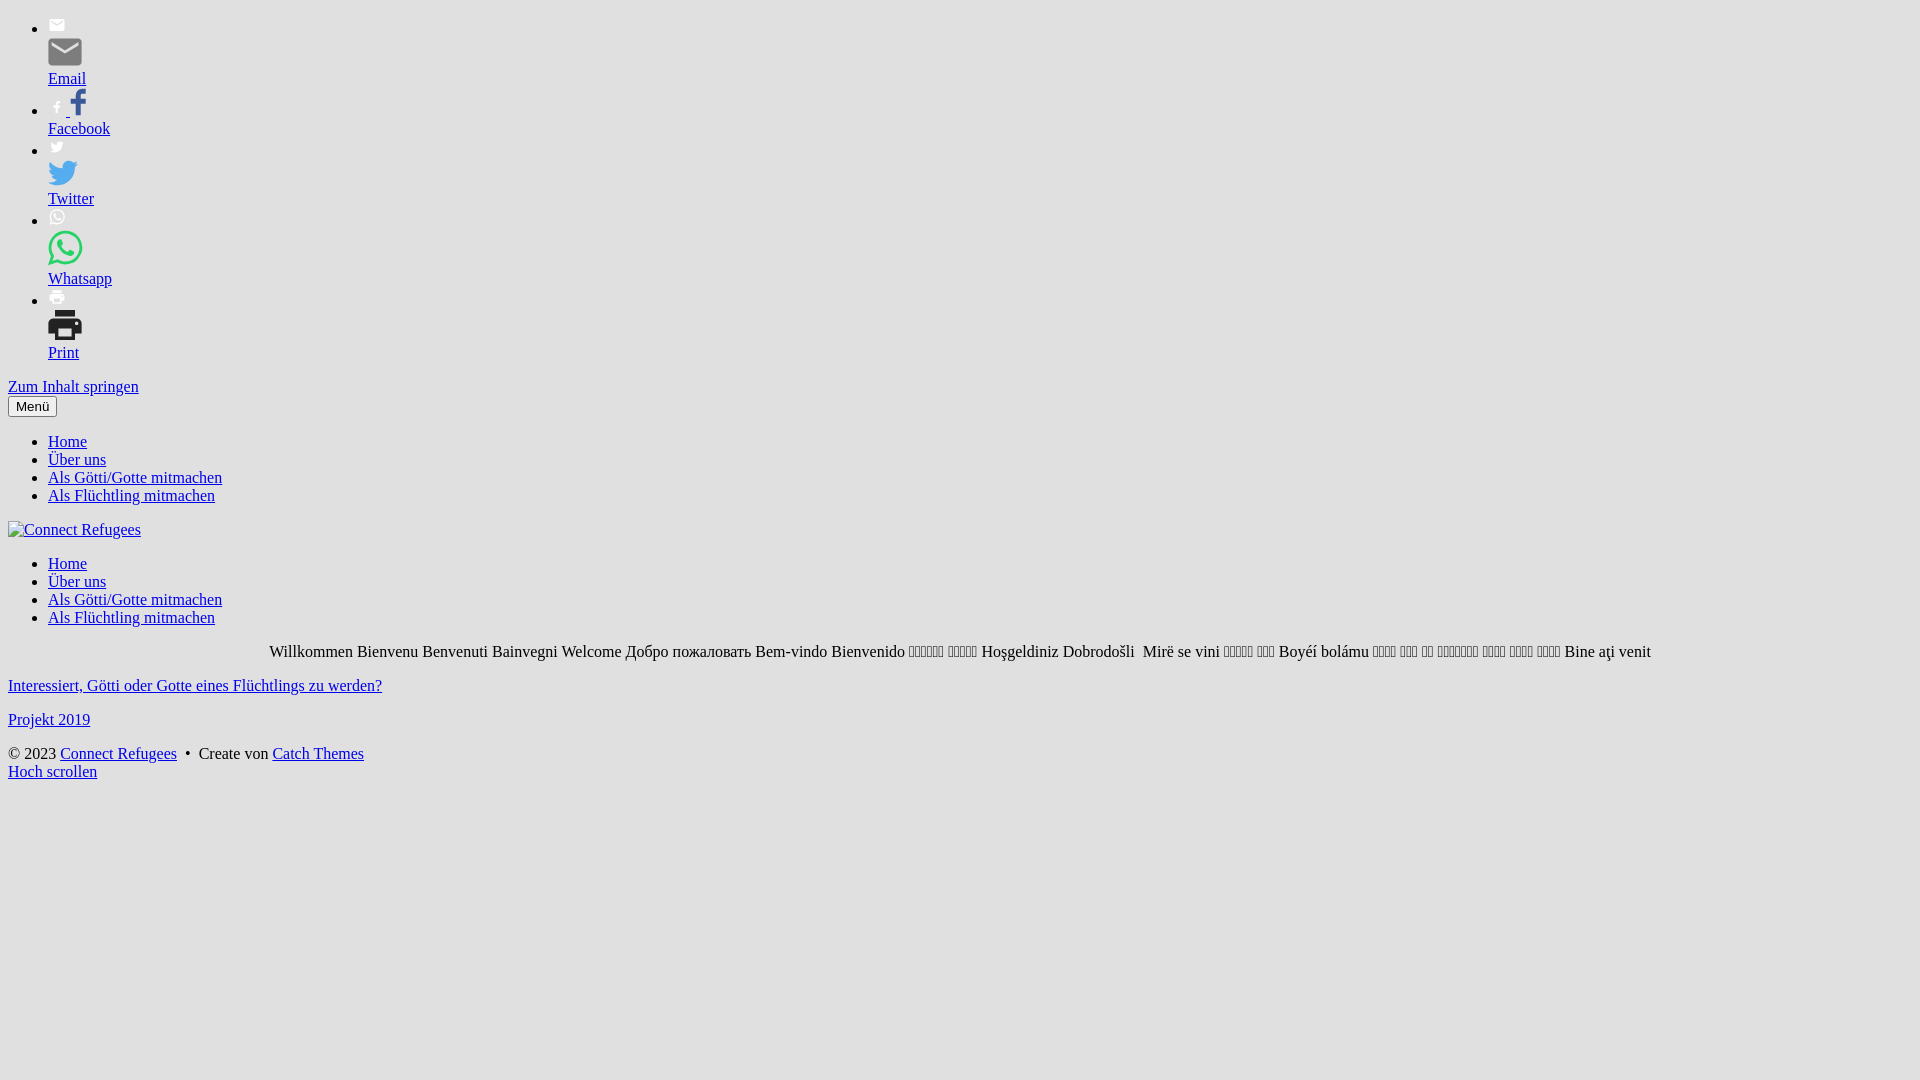 This screenshot has height=1080, width=1920. I want to click on Zum Inhalt springen, so click(74, 386).